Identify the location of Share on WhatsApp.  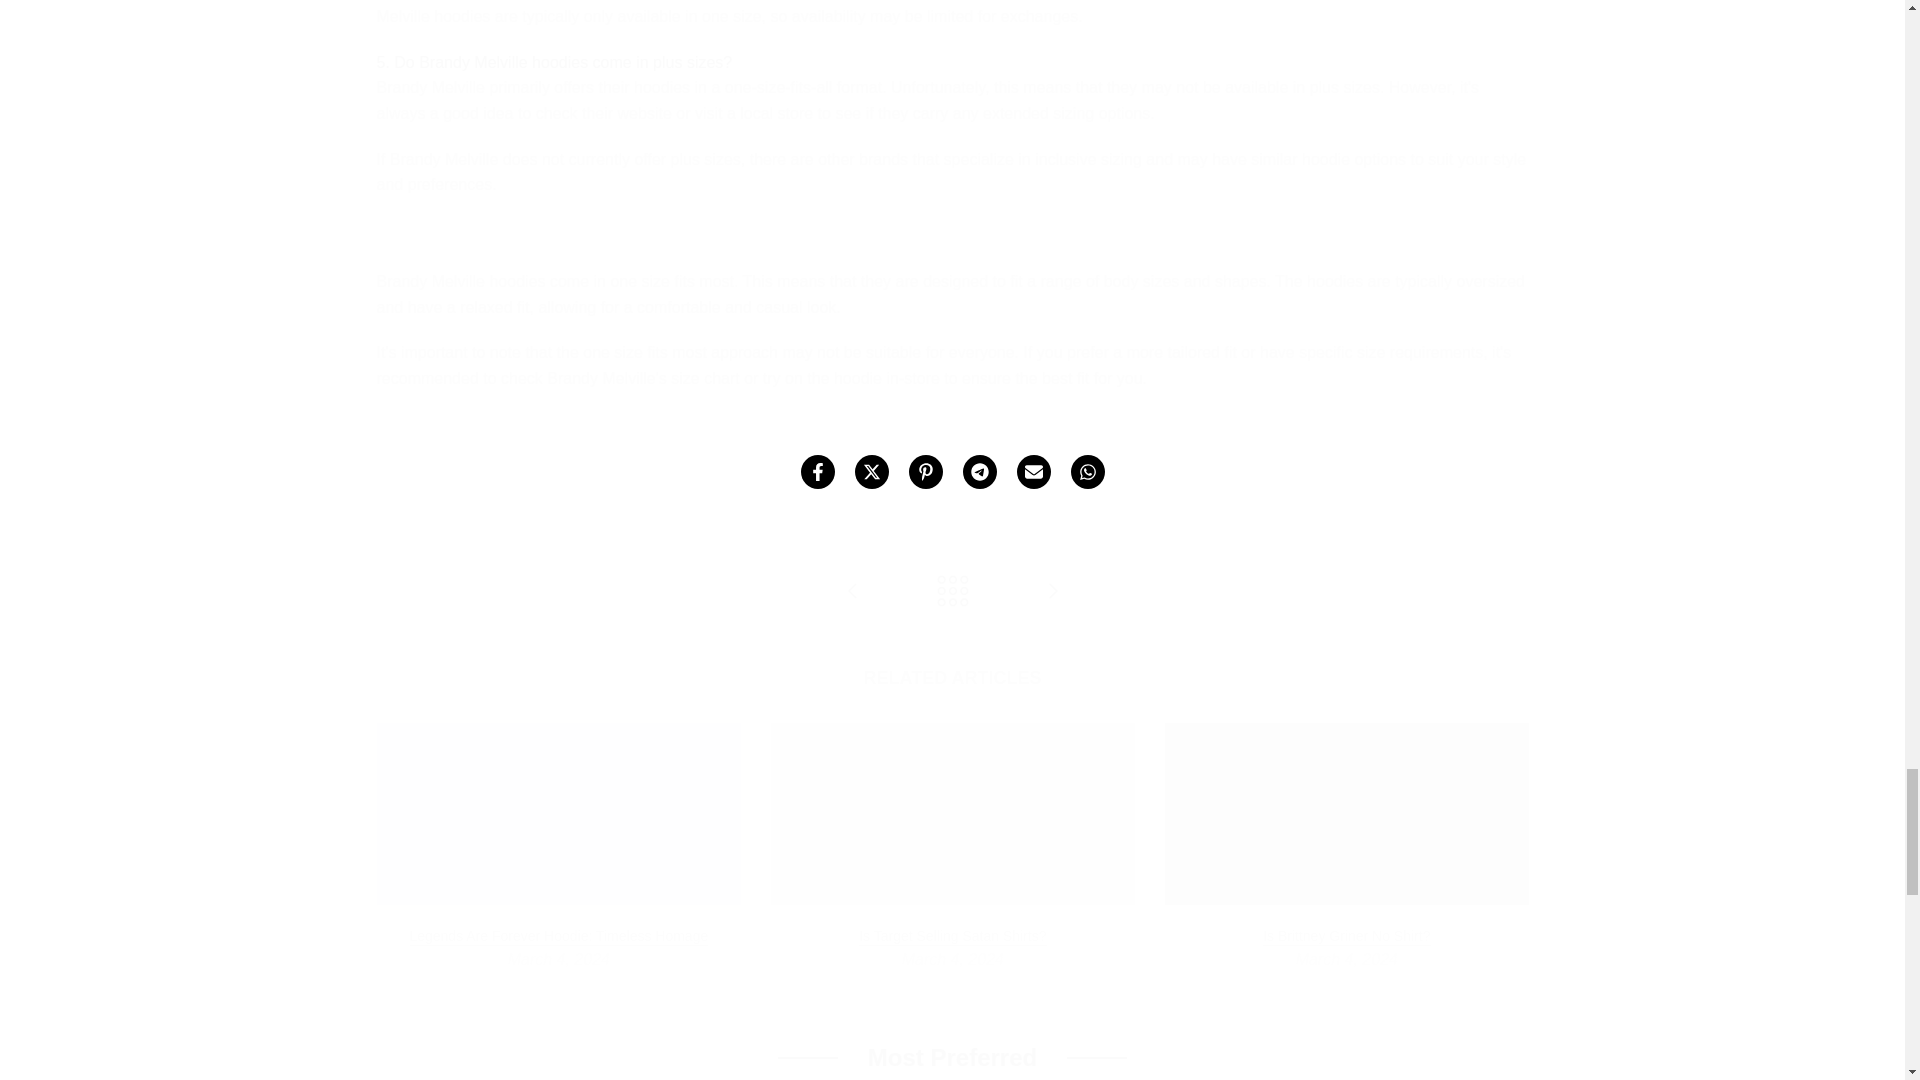
(1086, 472).